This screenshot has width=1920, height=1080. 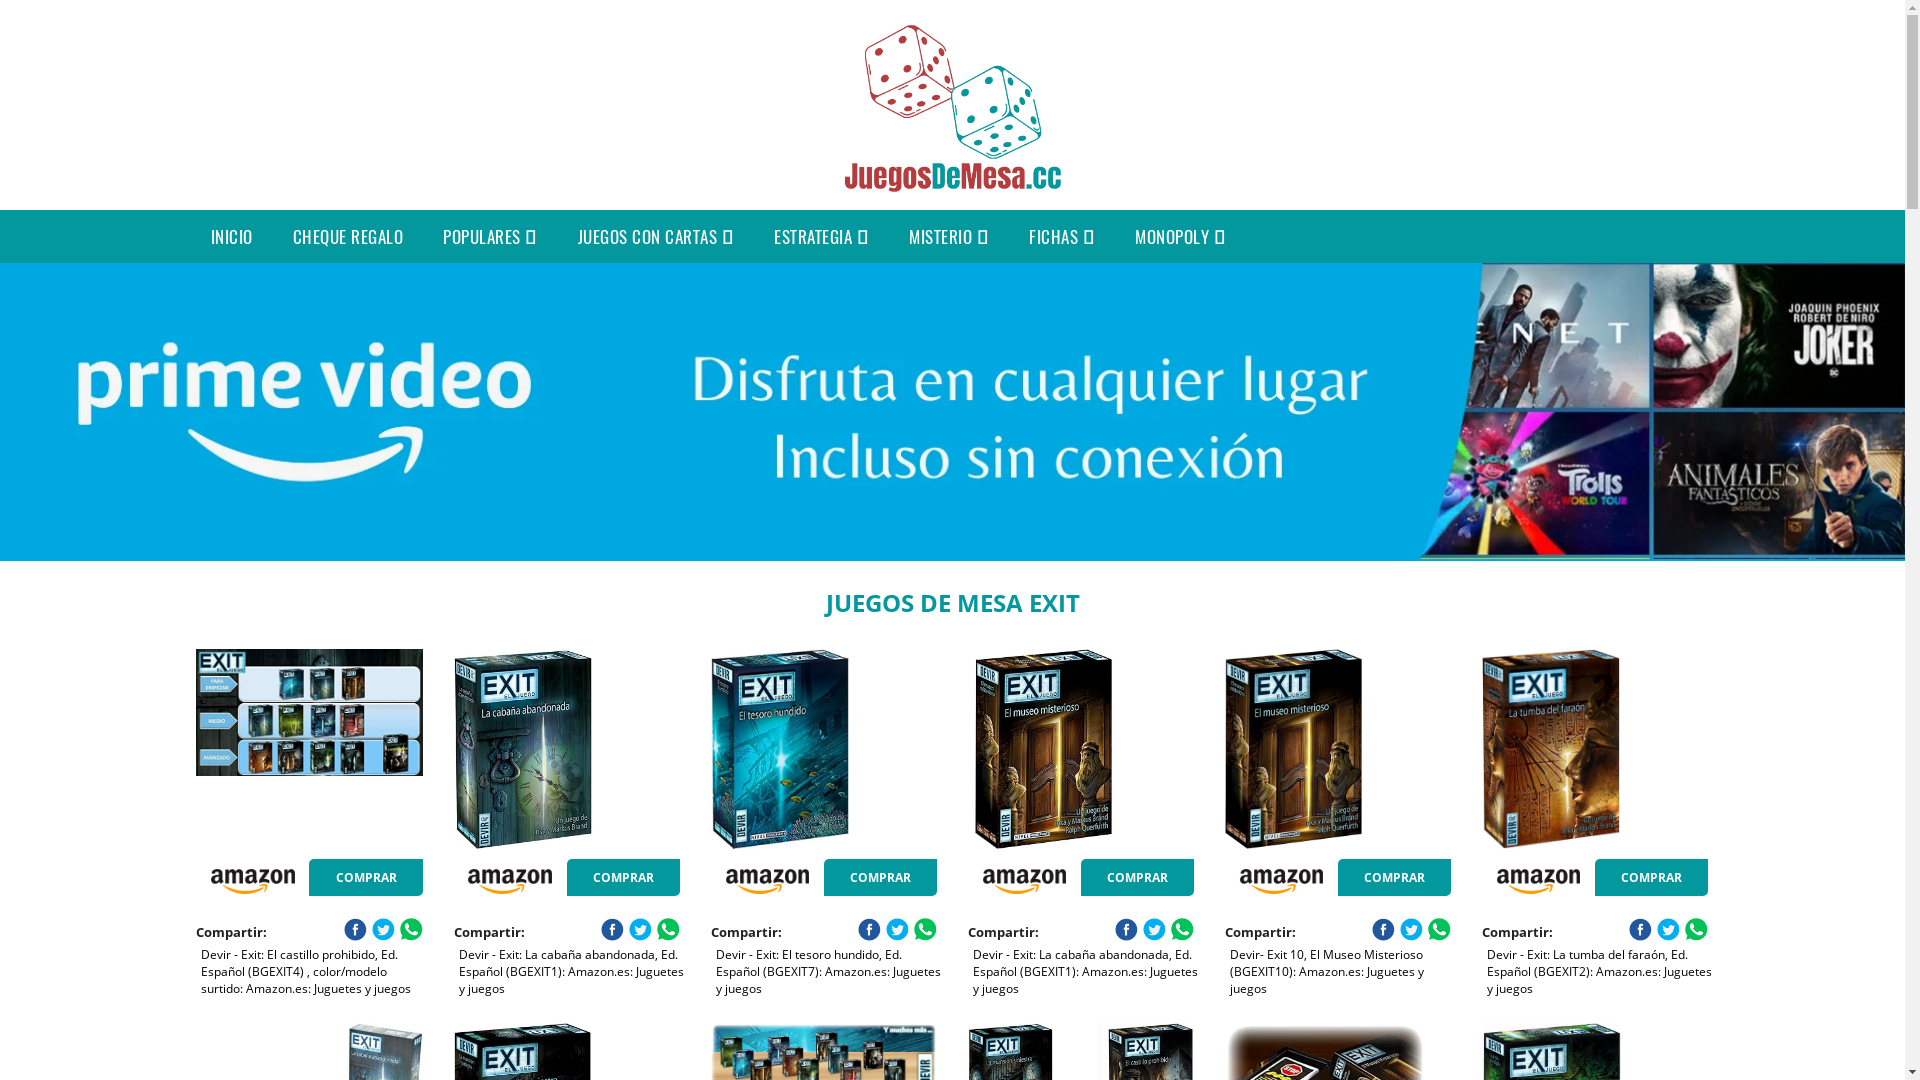 What do you see at coordinates (656, 236) in the screenshot?
I see `JUEGOS CON CARTAS` at bounding box center [656, 236].